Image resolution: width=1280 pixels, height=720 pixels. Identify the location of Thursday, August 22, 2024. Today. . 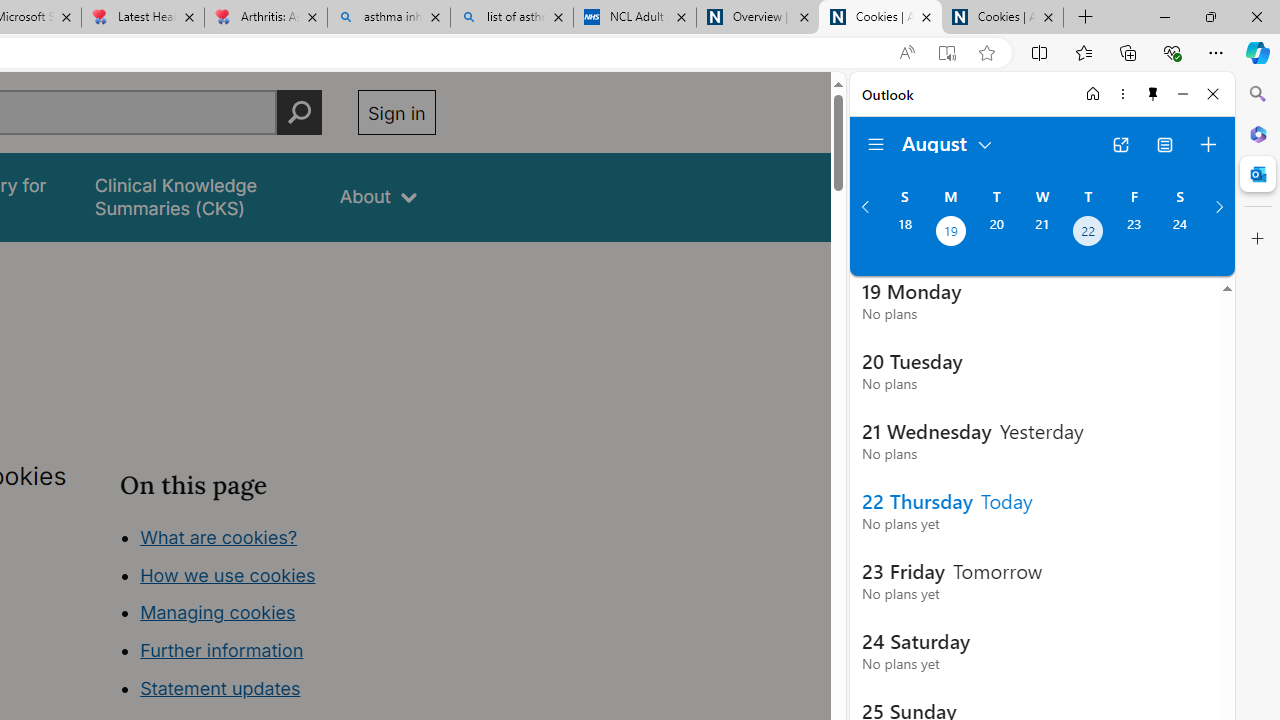
(1088, 233).